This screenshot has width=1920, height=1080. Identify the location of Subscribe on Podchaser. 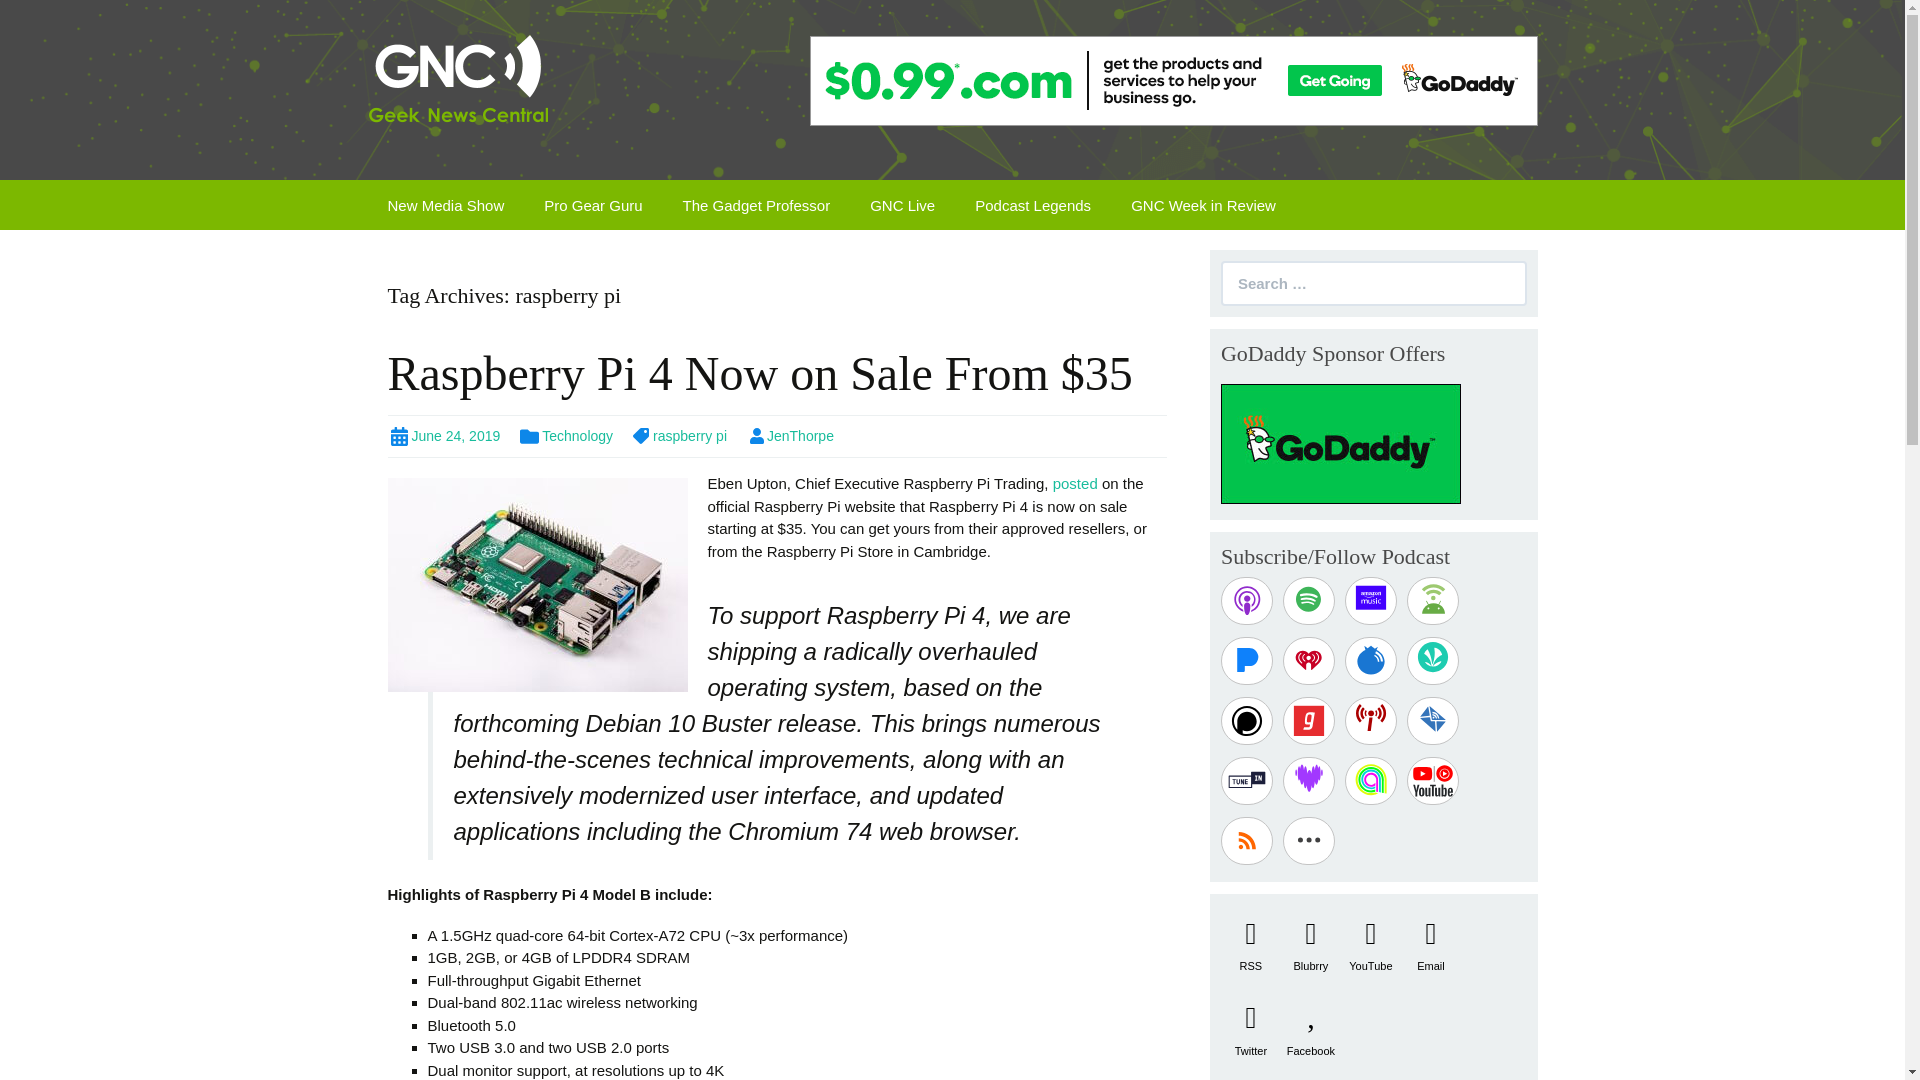
(1246, 720).